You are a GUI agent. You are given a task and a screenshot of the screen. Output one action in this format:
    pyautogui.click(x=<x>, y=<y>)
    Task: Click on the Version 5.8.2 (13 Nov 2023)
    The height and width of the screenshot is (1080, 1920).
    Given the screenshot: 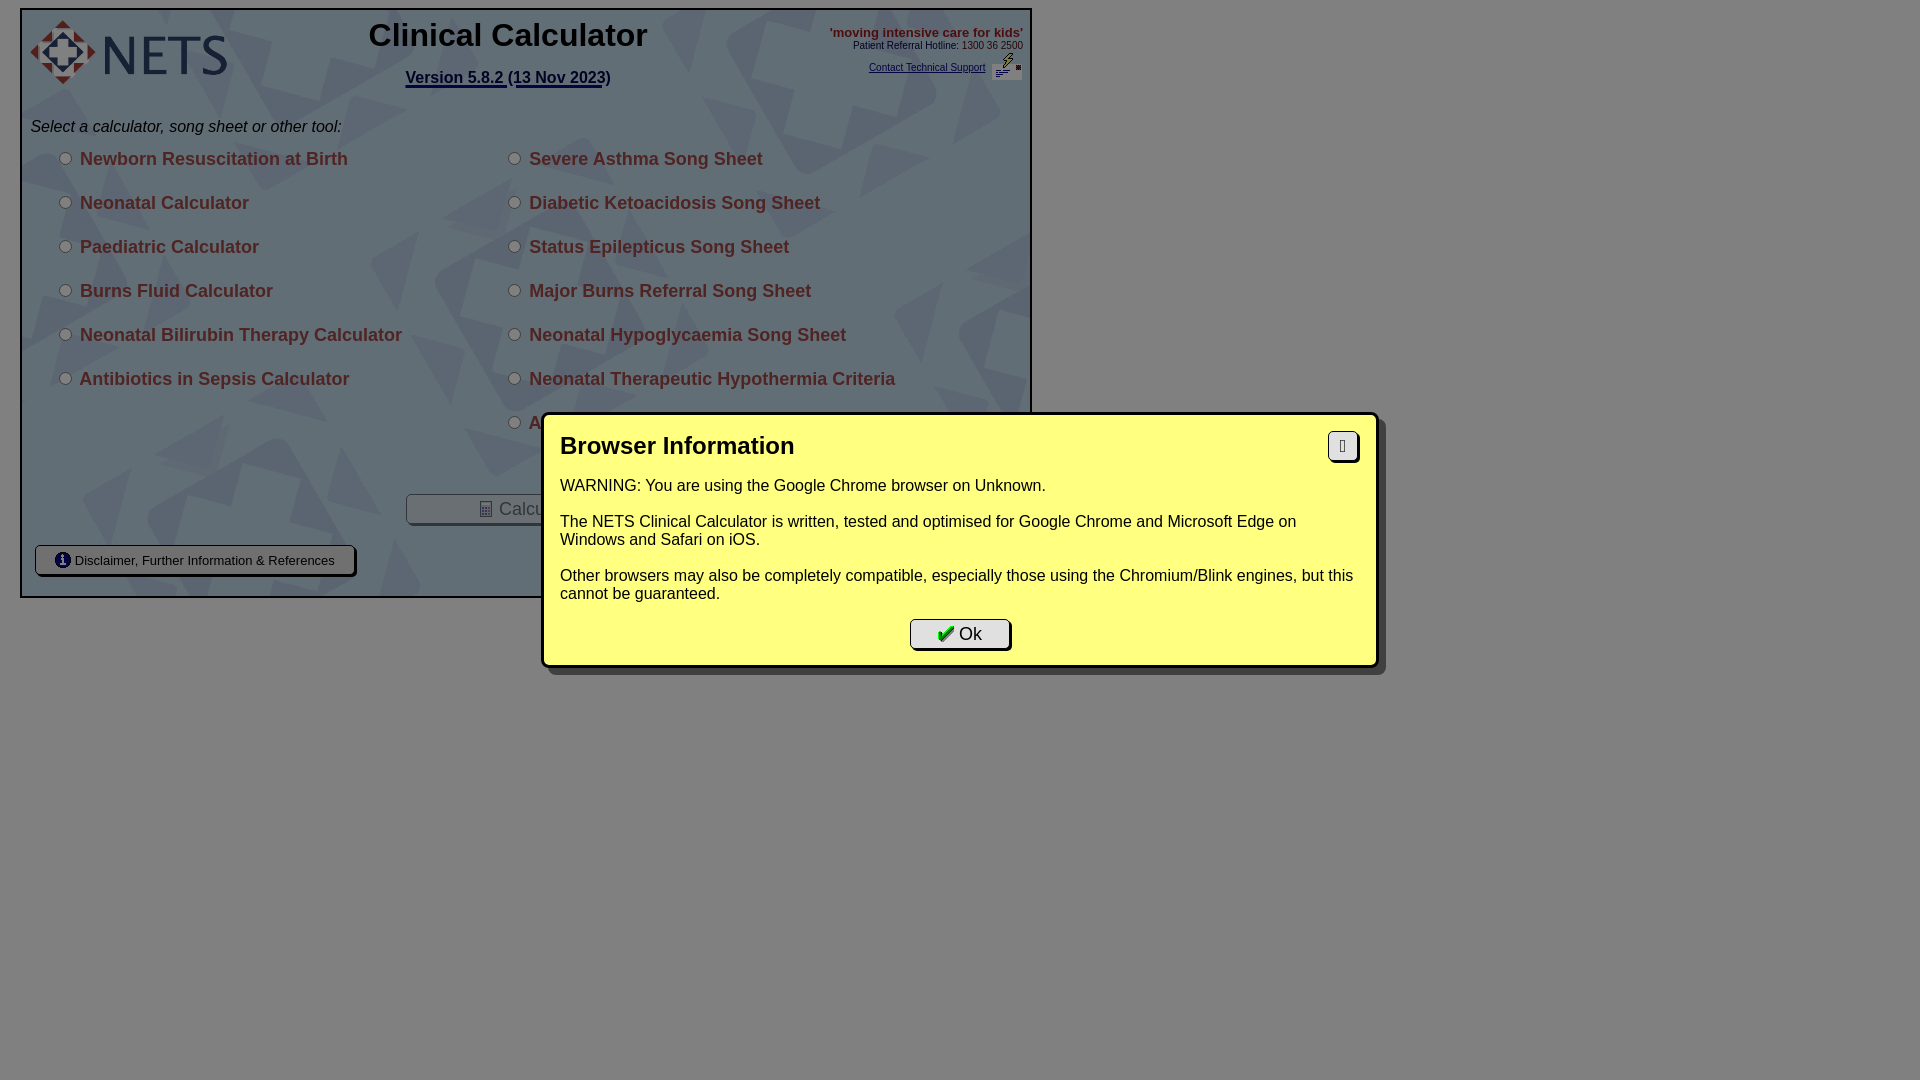 What is the action you would take?
    pyautogui.click(x=508, y=72)
    